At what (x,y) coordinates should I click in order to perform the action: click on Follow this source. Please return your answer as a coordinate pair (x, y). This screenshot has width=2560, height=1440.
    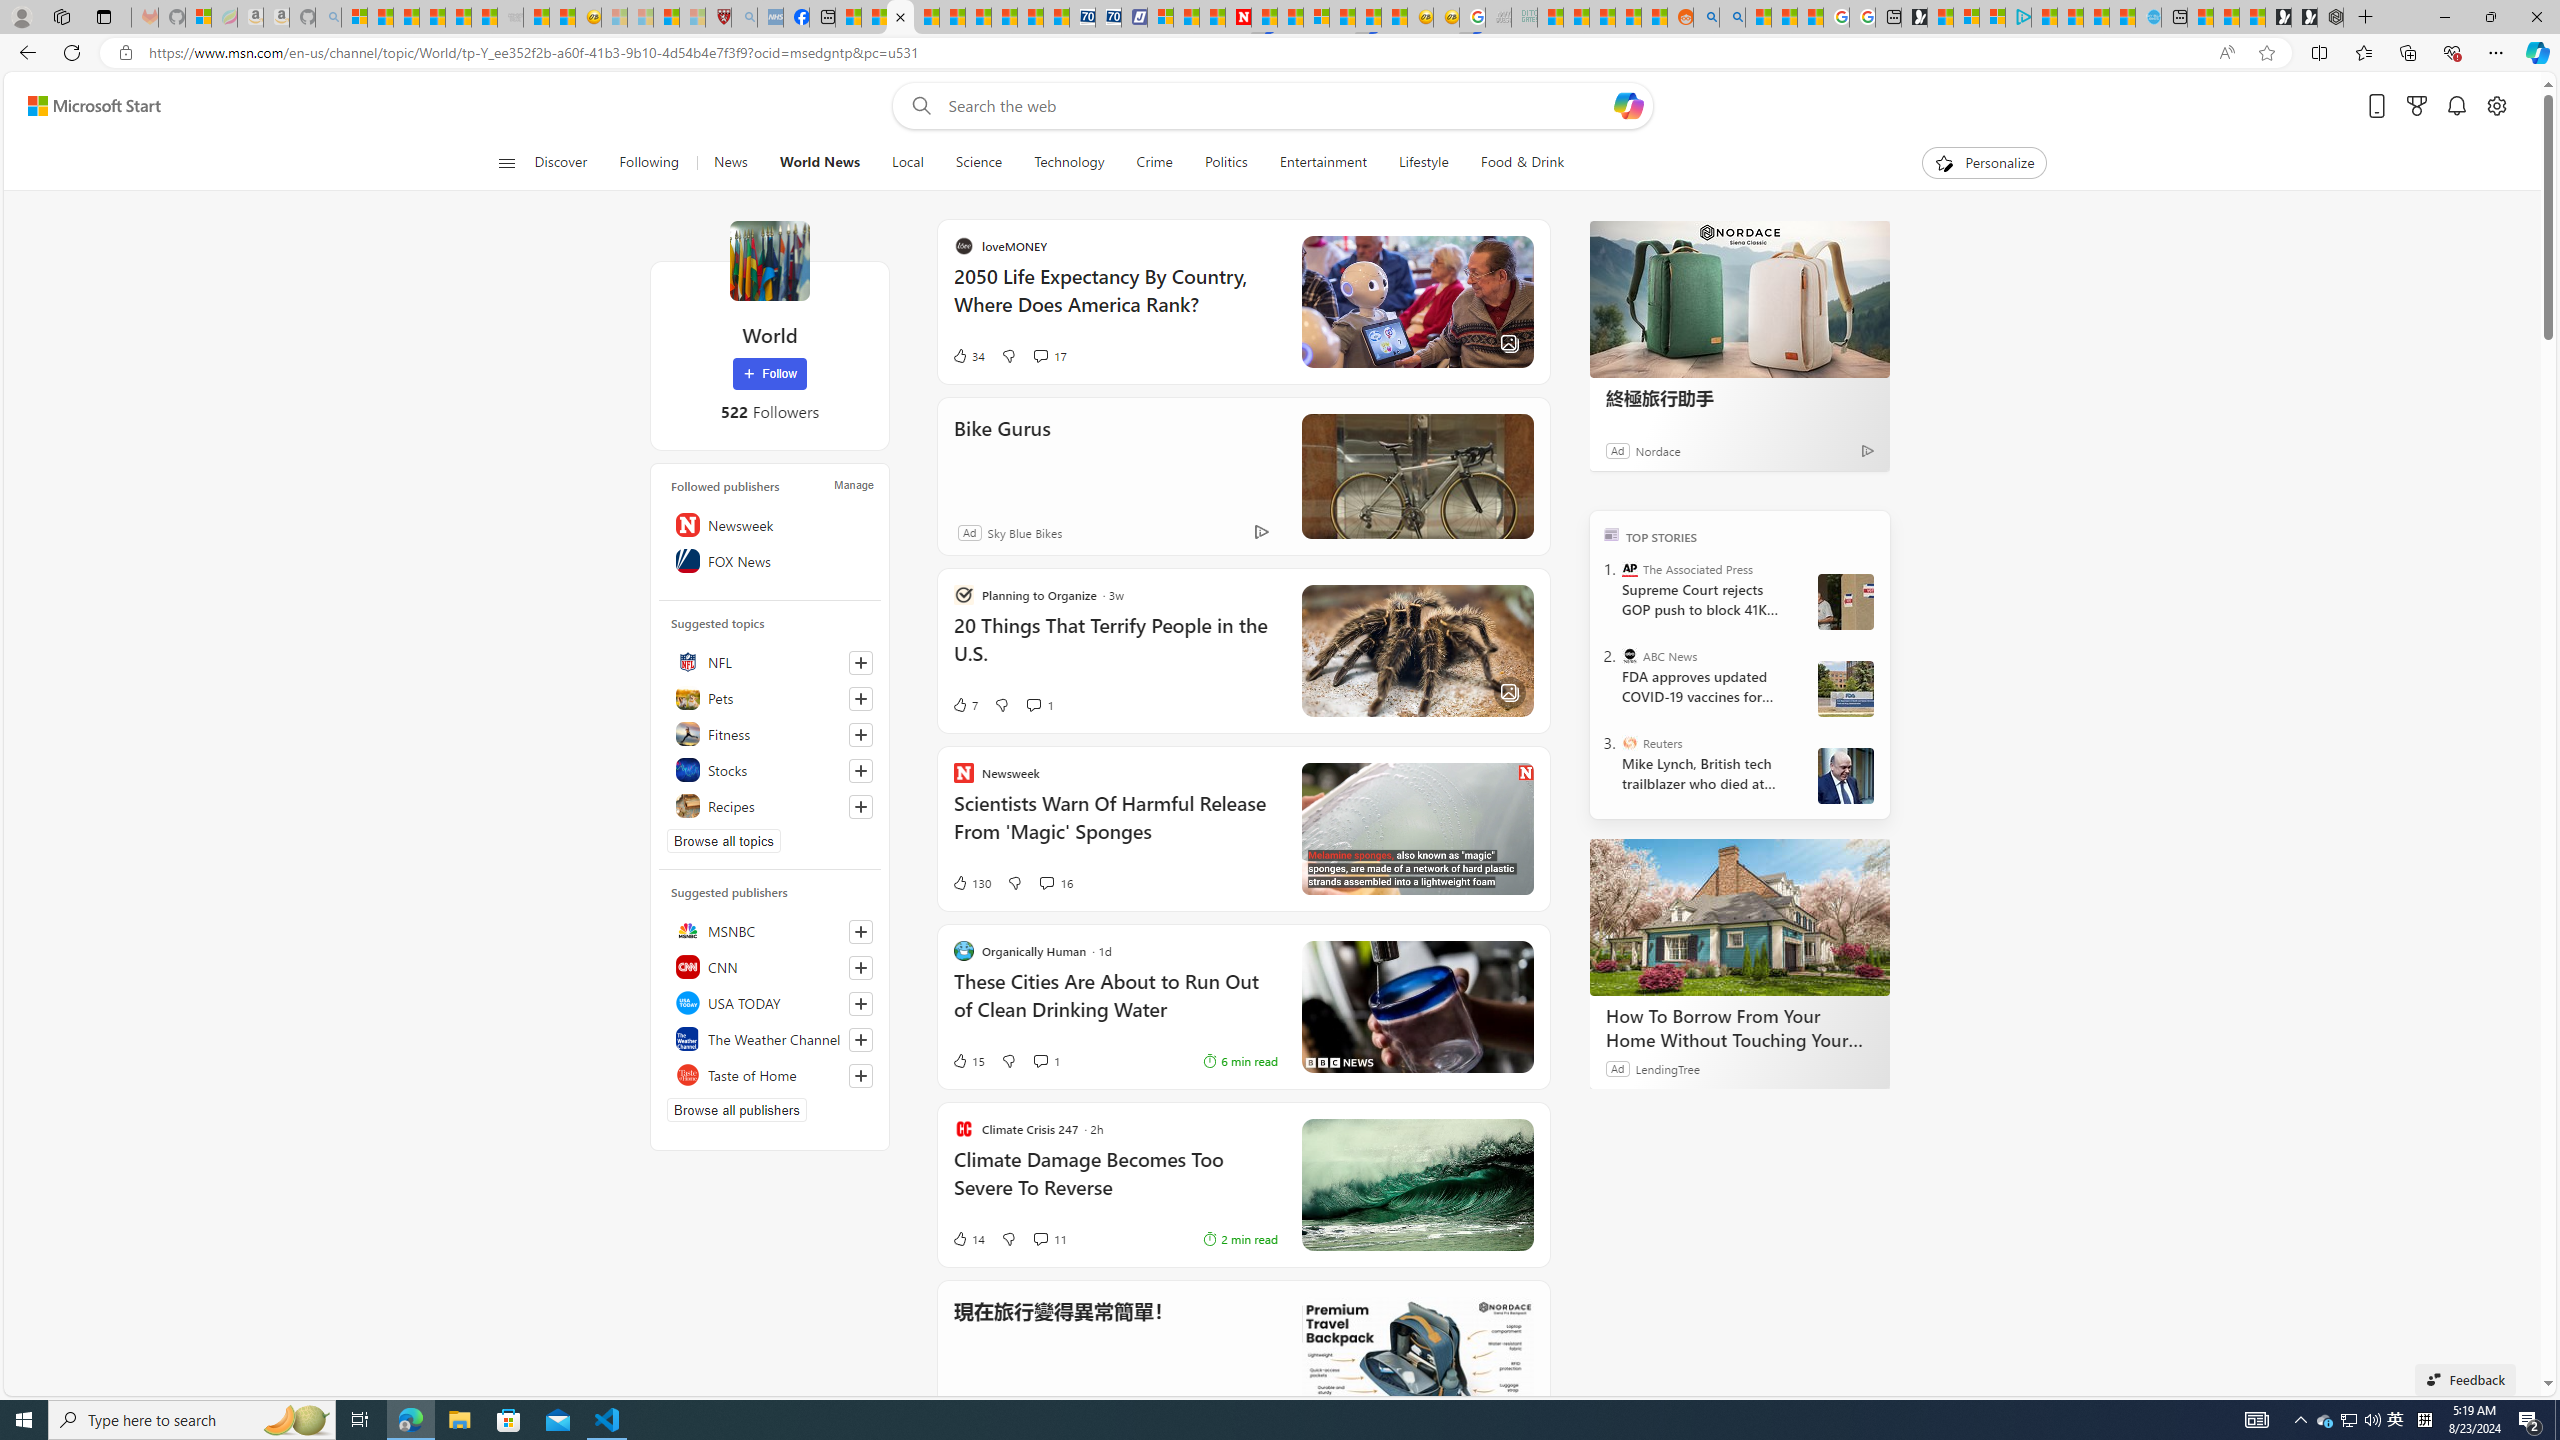
    Looking at the image, I should click on (860, 1076).